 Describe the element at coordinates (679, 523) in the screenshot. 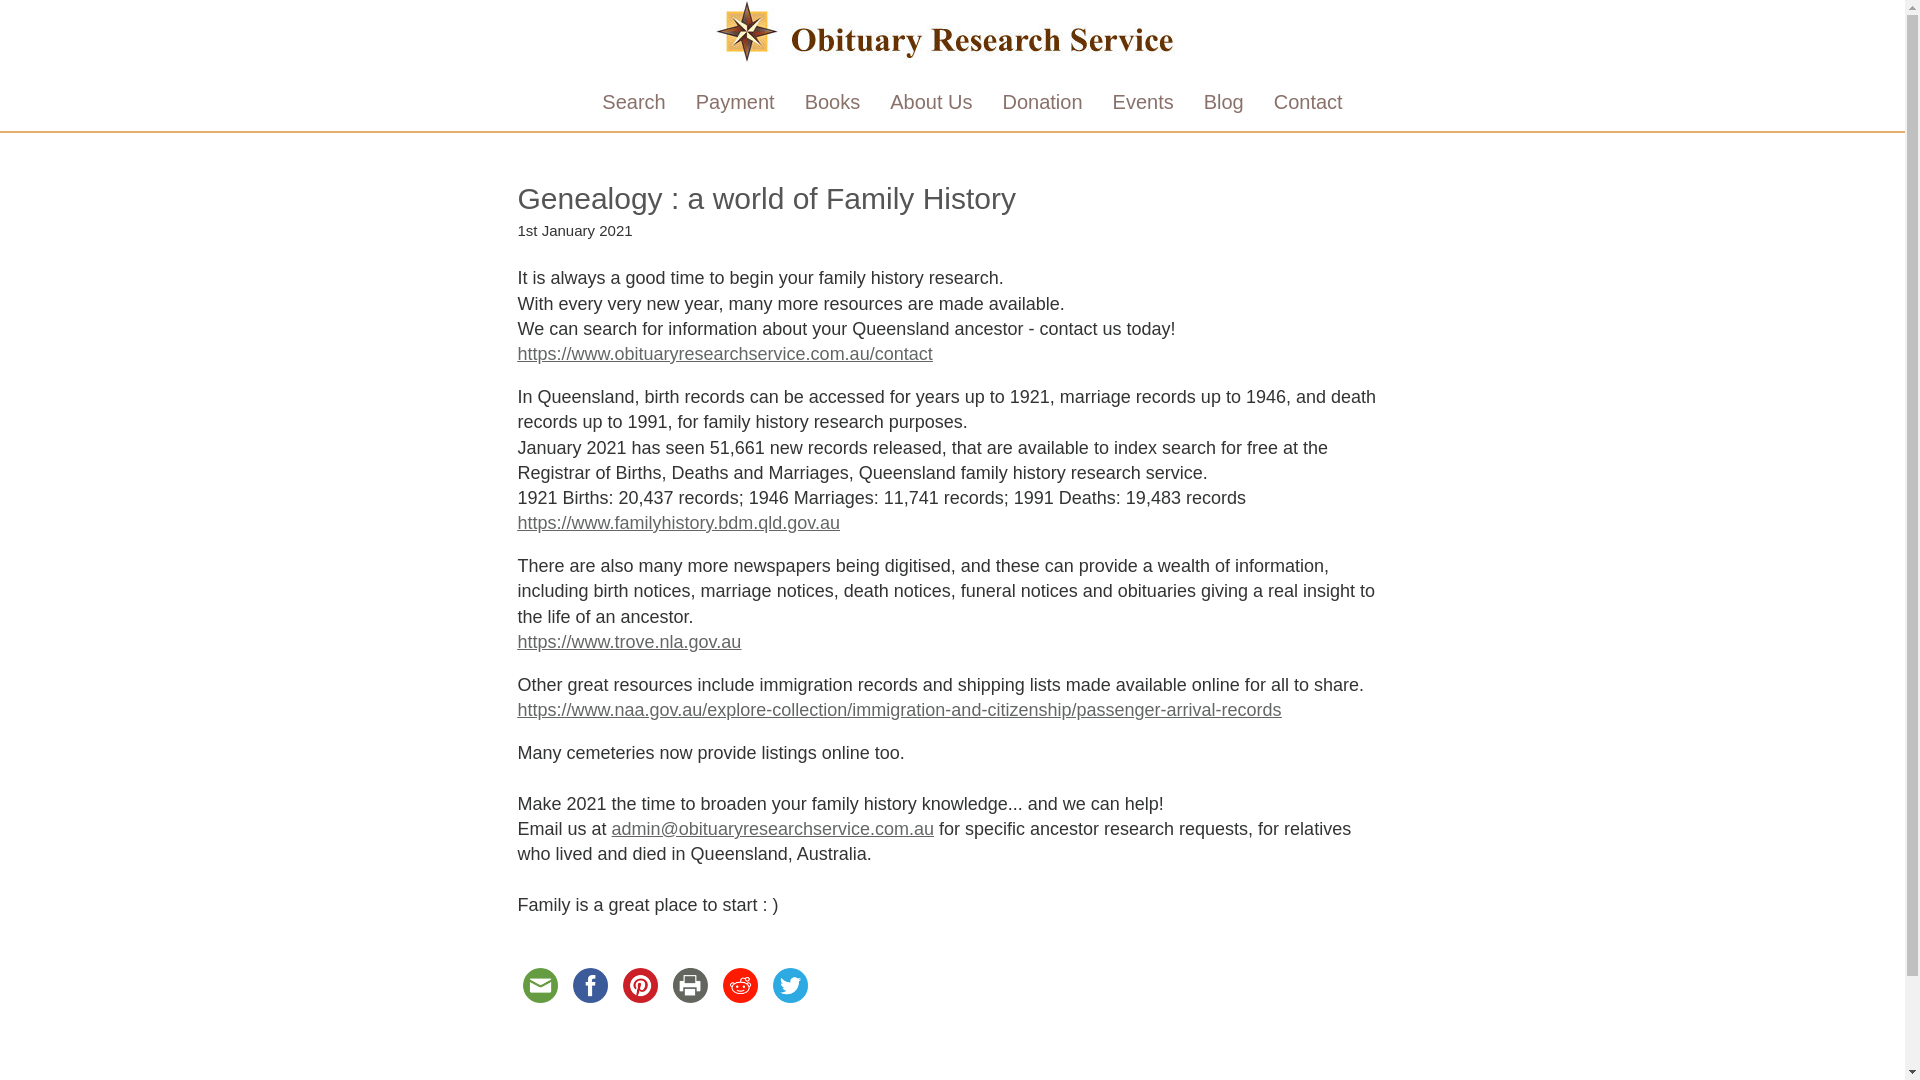

I see `https://www.familyhistory.bdm.qld.gov.au` at that location.